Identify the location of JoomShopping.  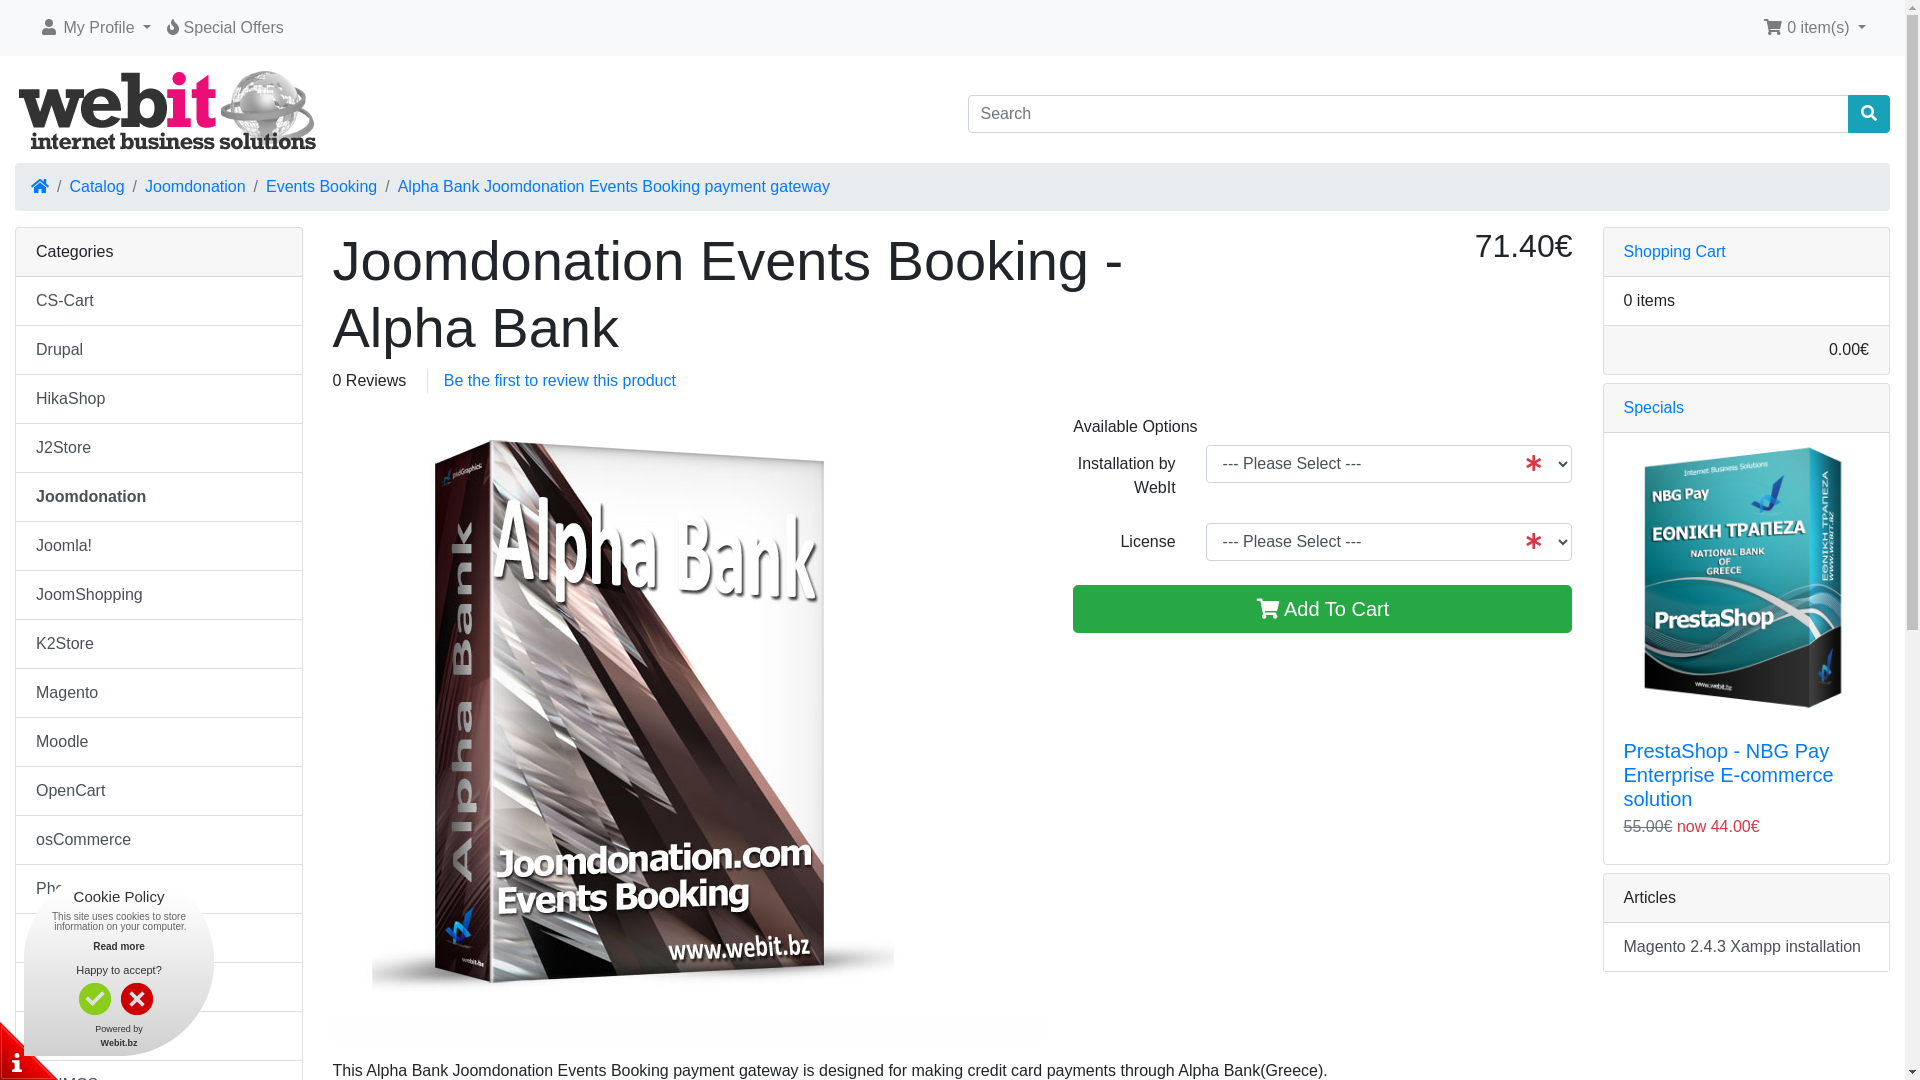
(159, 596).